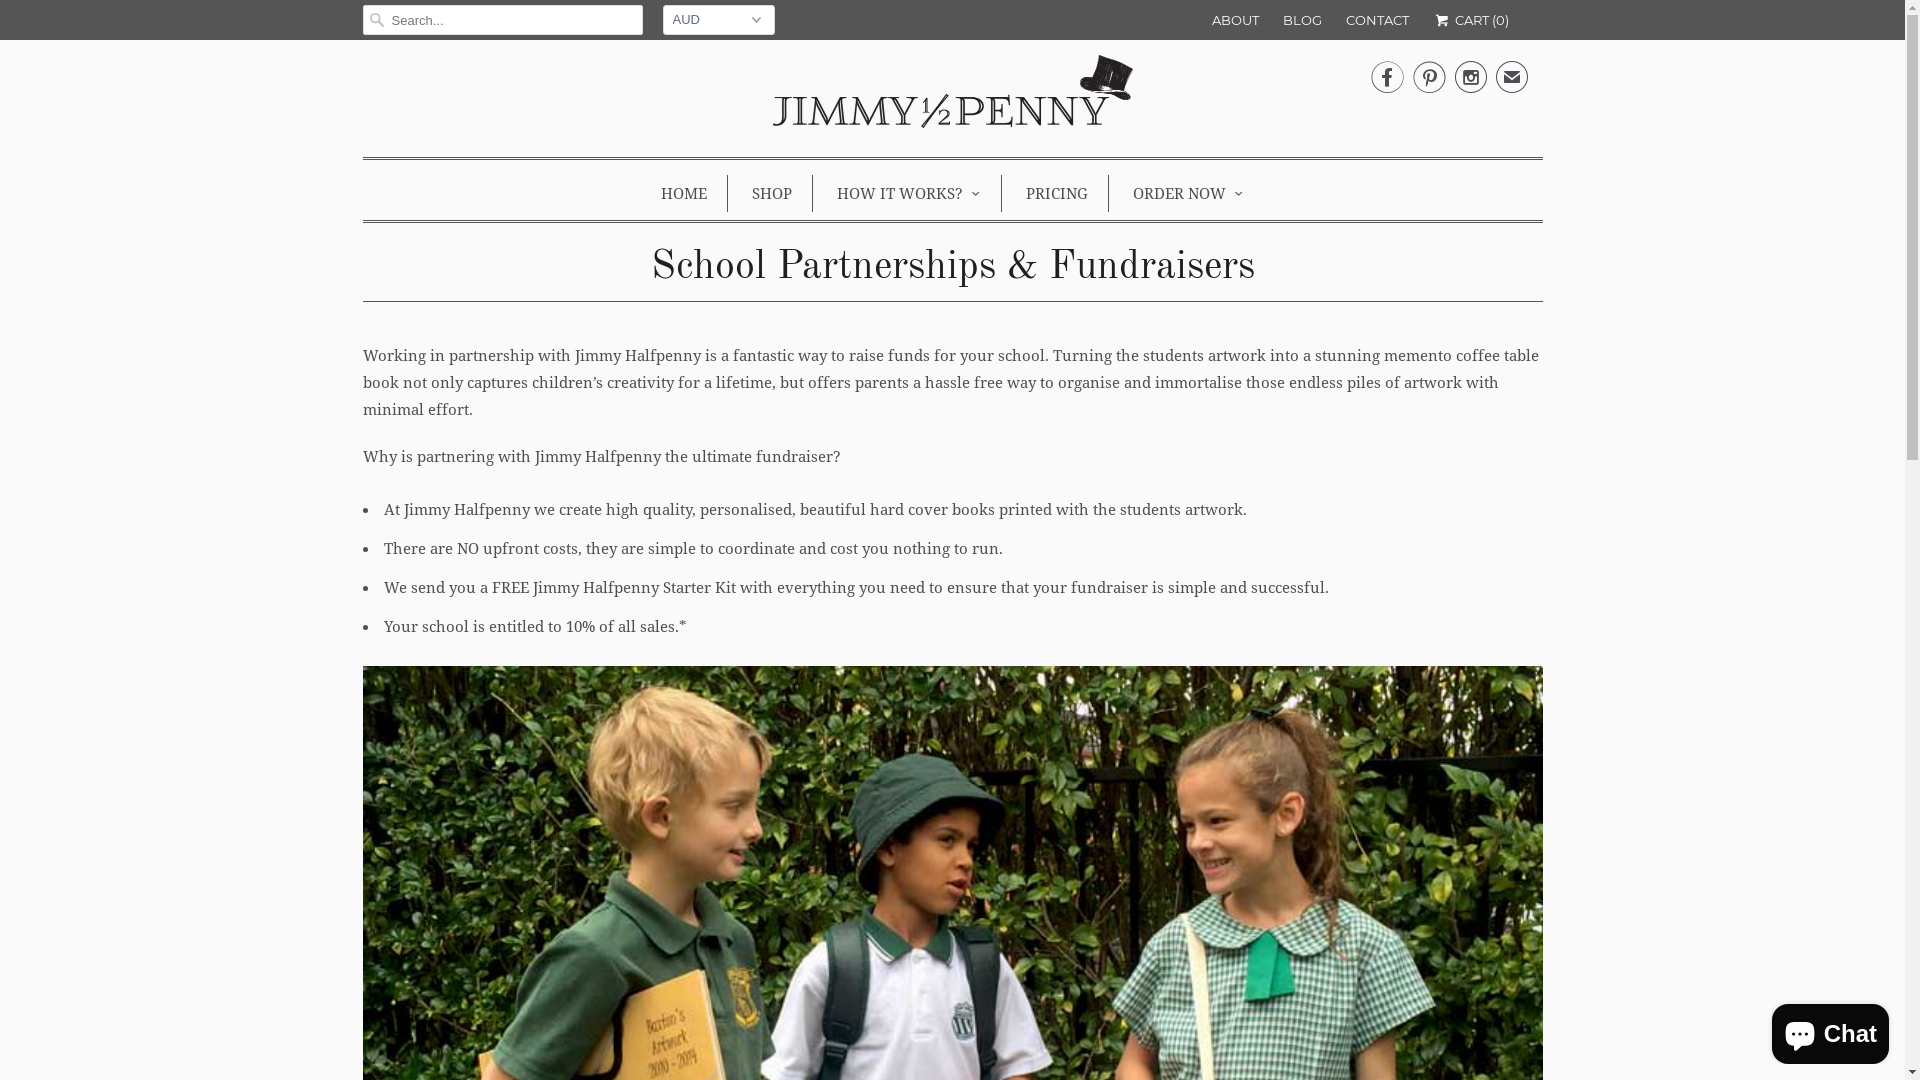 The height and width of the screenshot is (1080, 1920). I want to click on Jimmy Halfpenny, so click(952, 96).